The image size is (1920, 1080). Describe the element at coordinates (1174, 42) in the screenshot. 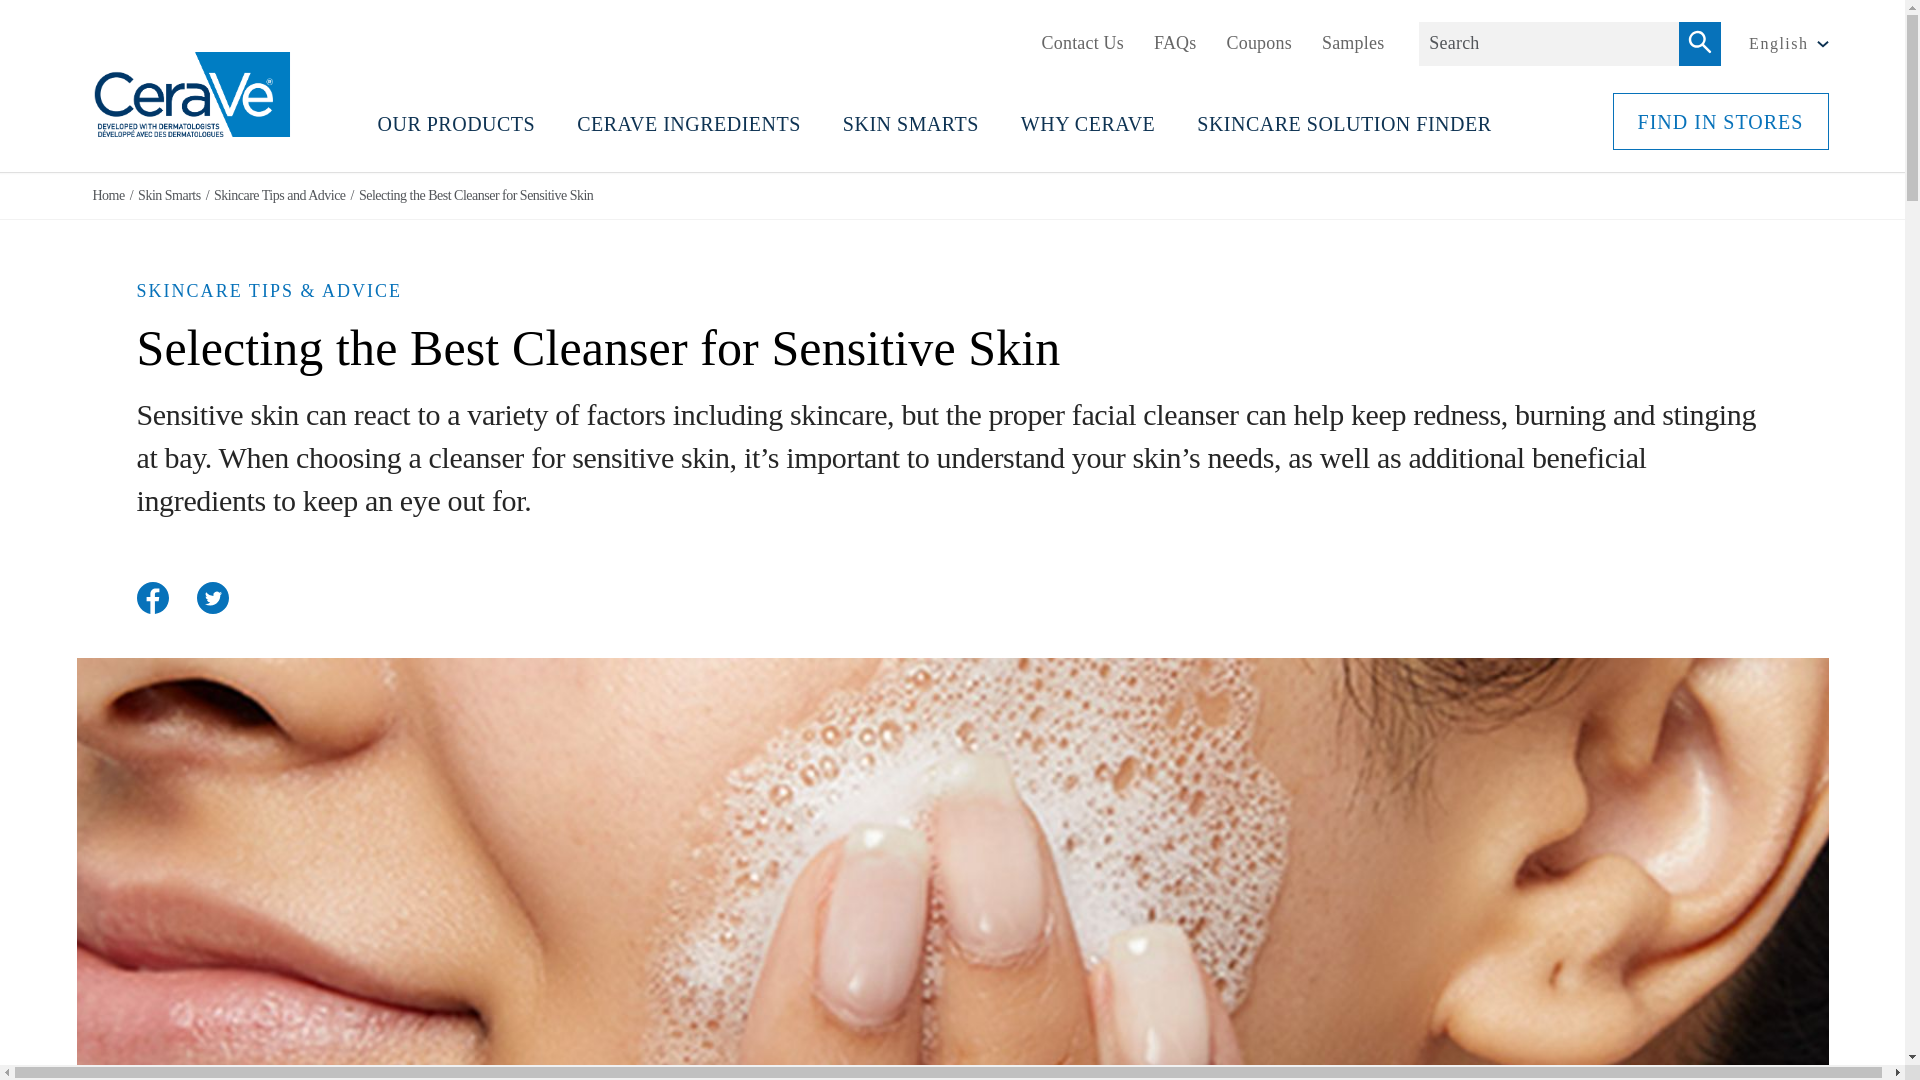

I see `FAQs` at that location.